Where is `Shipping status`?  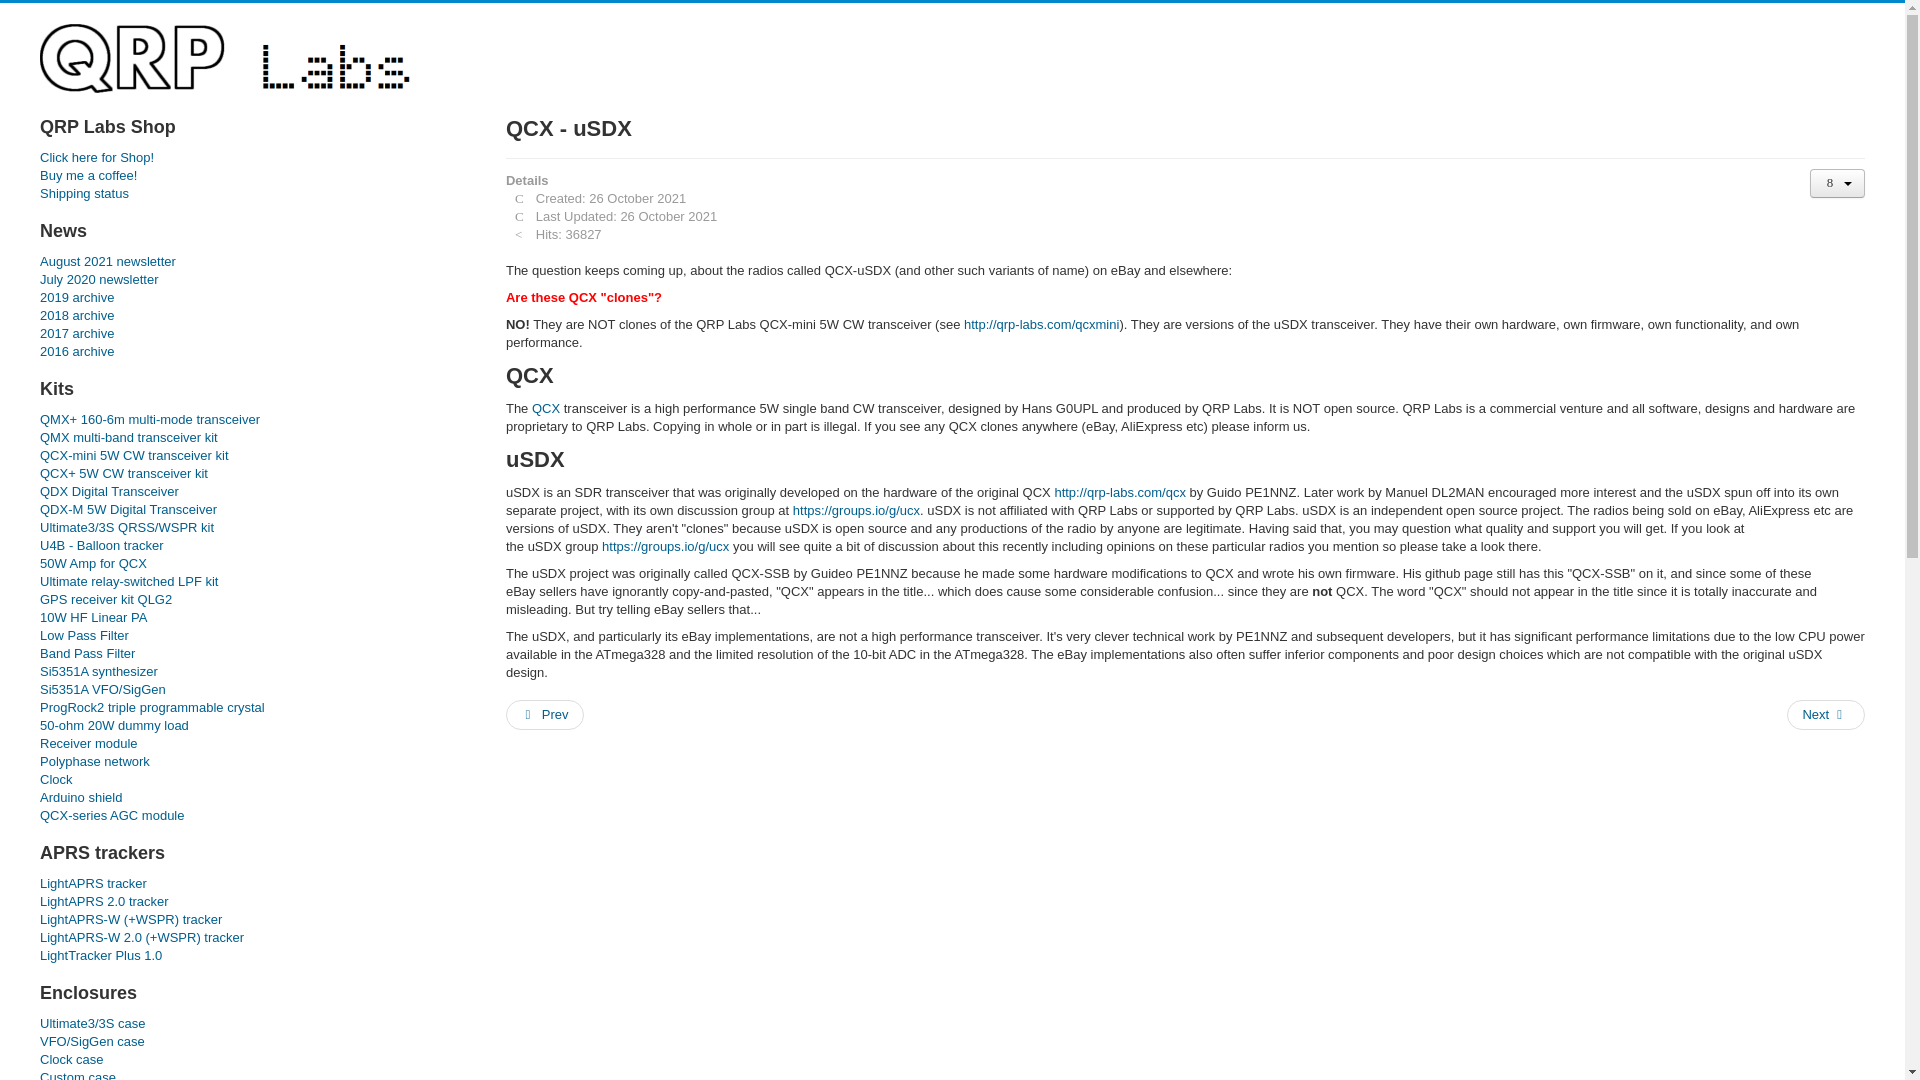
Shipping status is located at coordinates (253, 194).